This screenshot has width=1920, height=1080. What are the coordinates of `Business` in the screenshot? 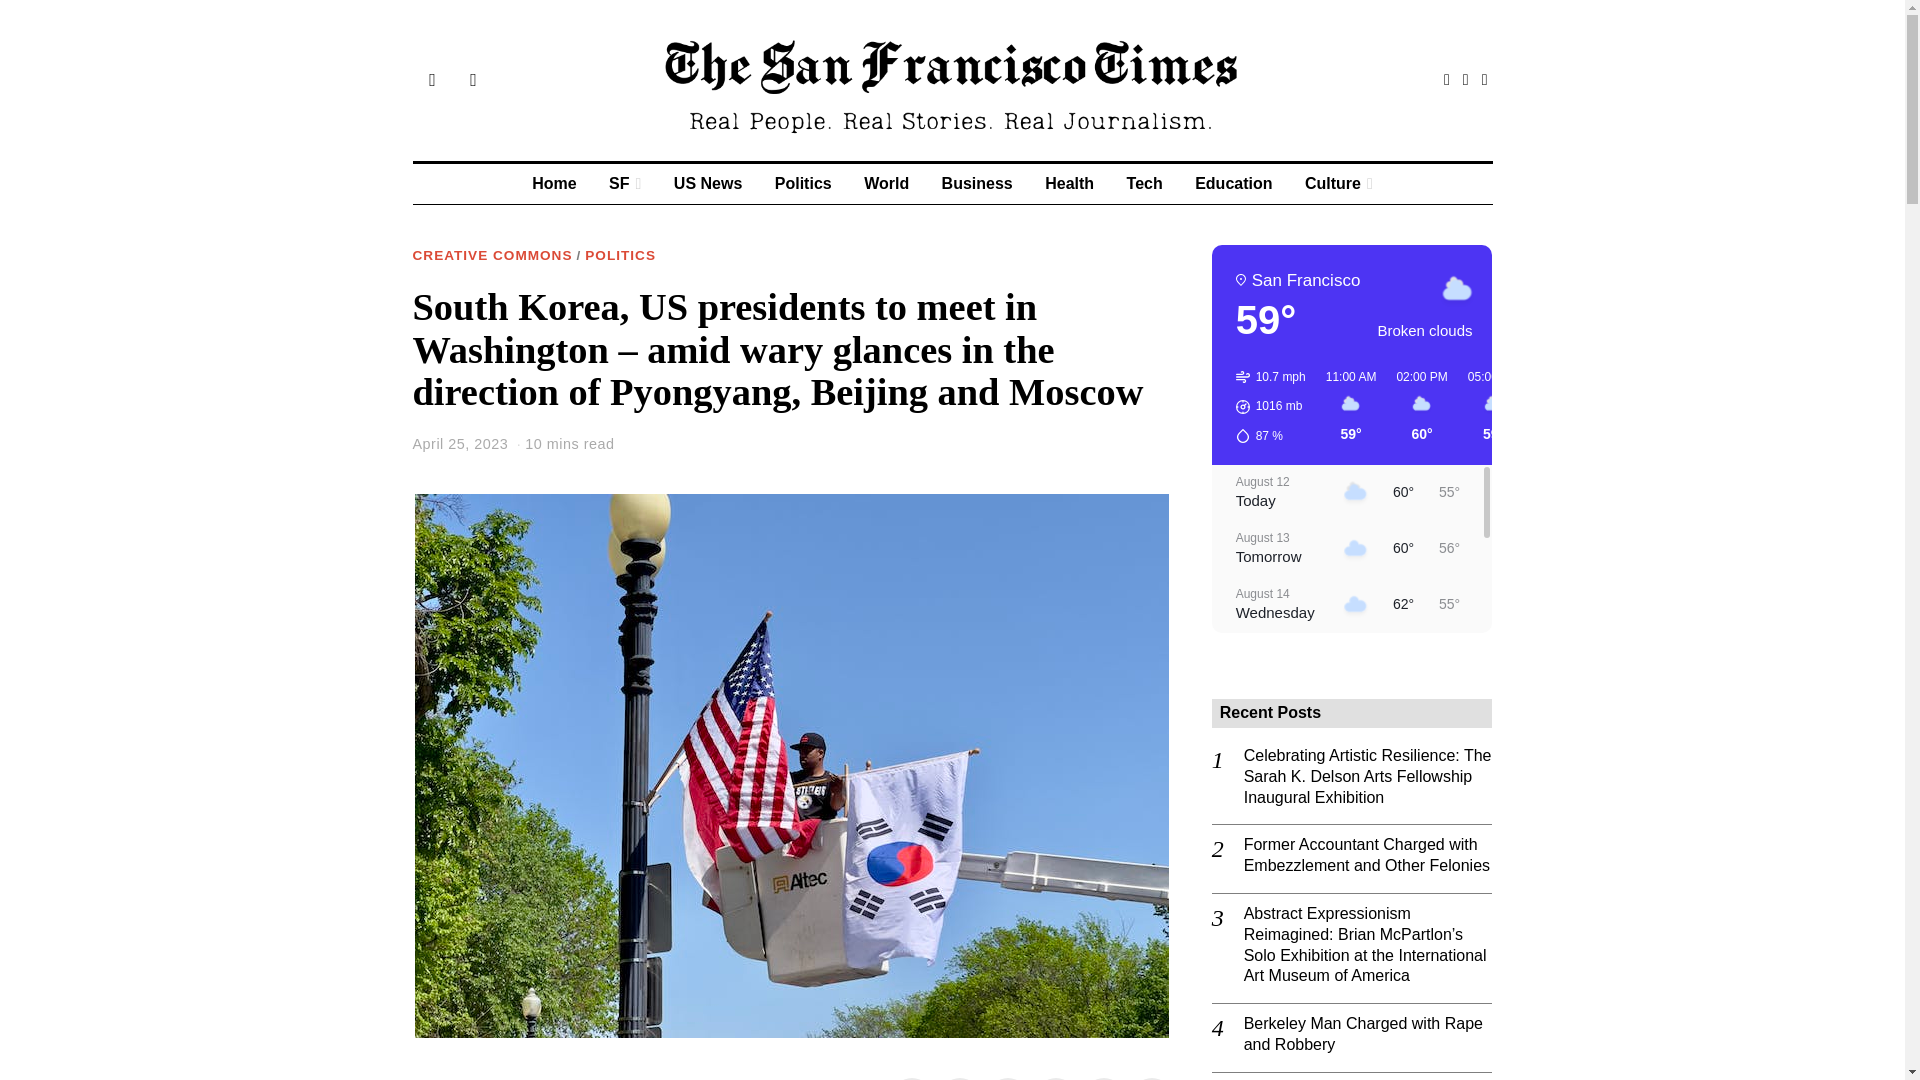 It's located at (977, 184).